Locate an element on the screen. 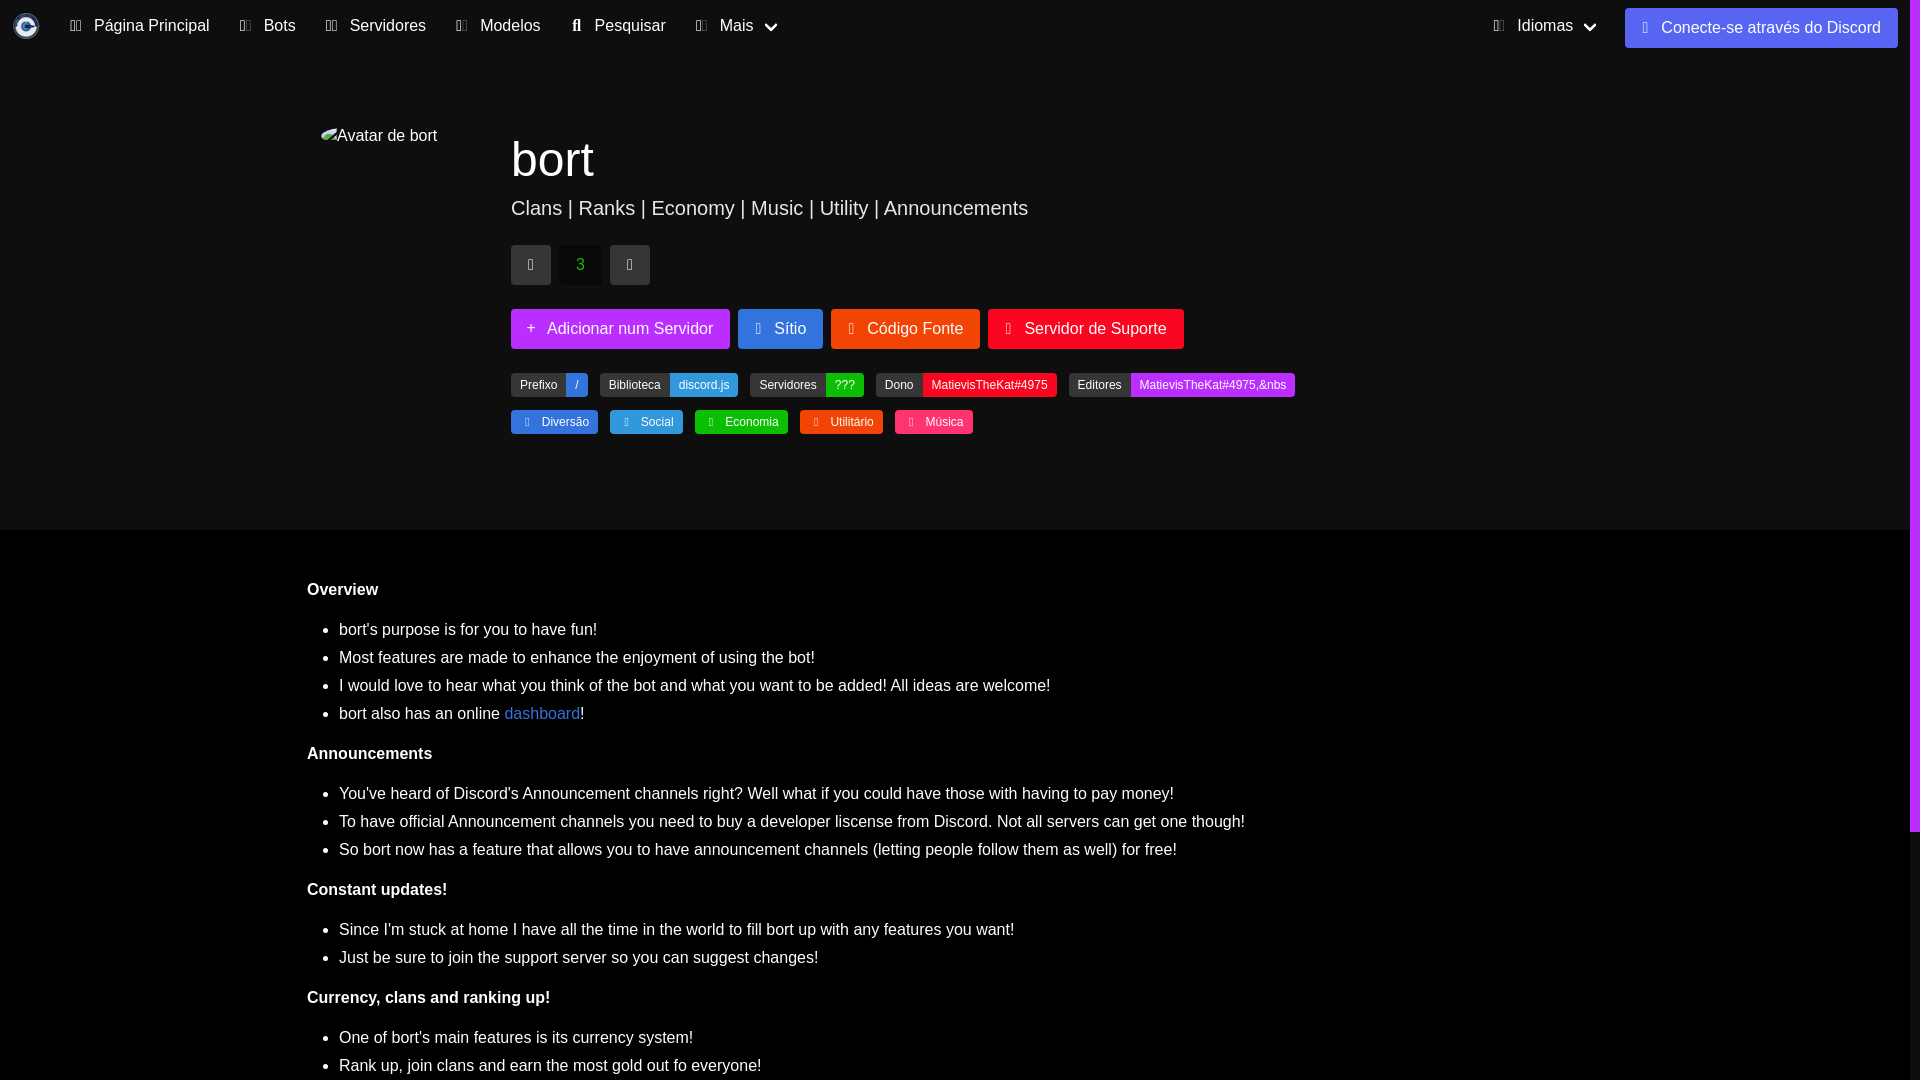 This screenshot has height=1080, width=1920. Votos is located at coordinates (580, 265).